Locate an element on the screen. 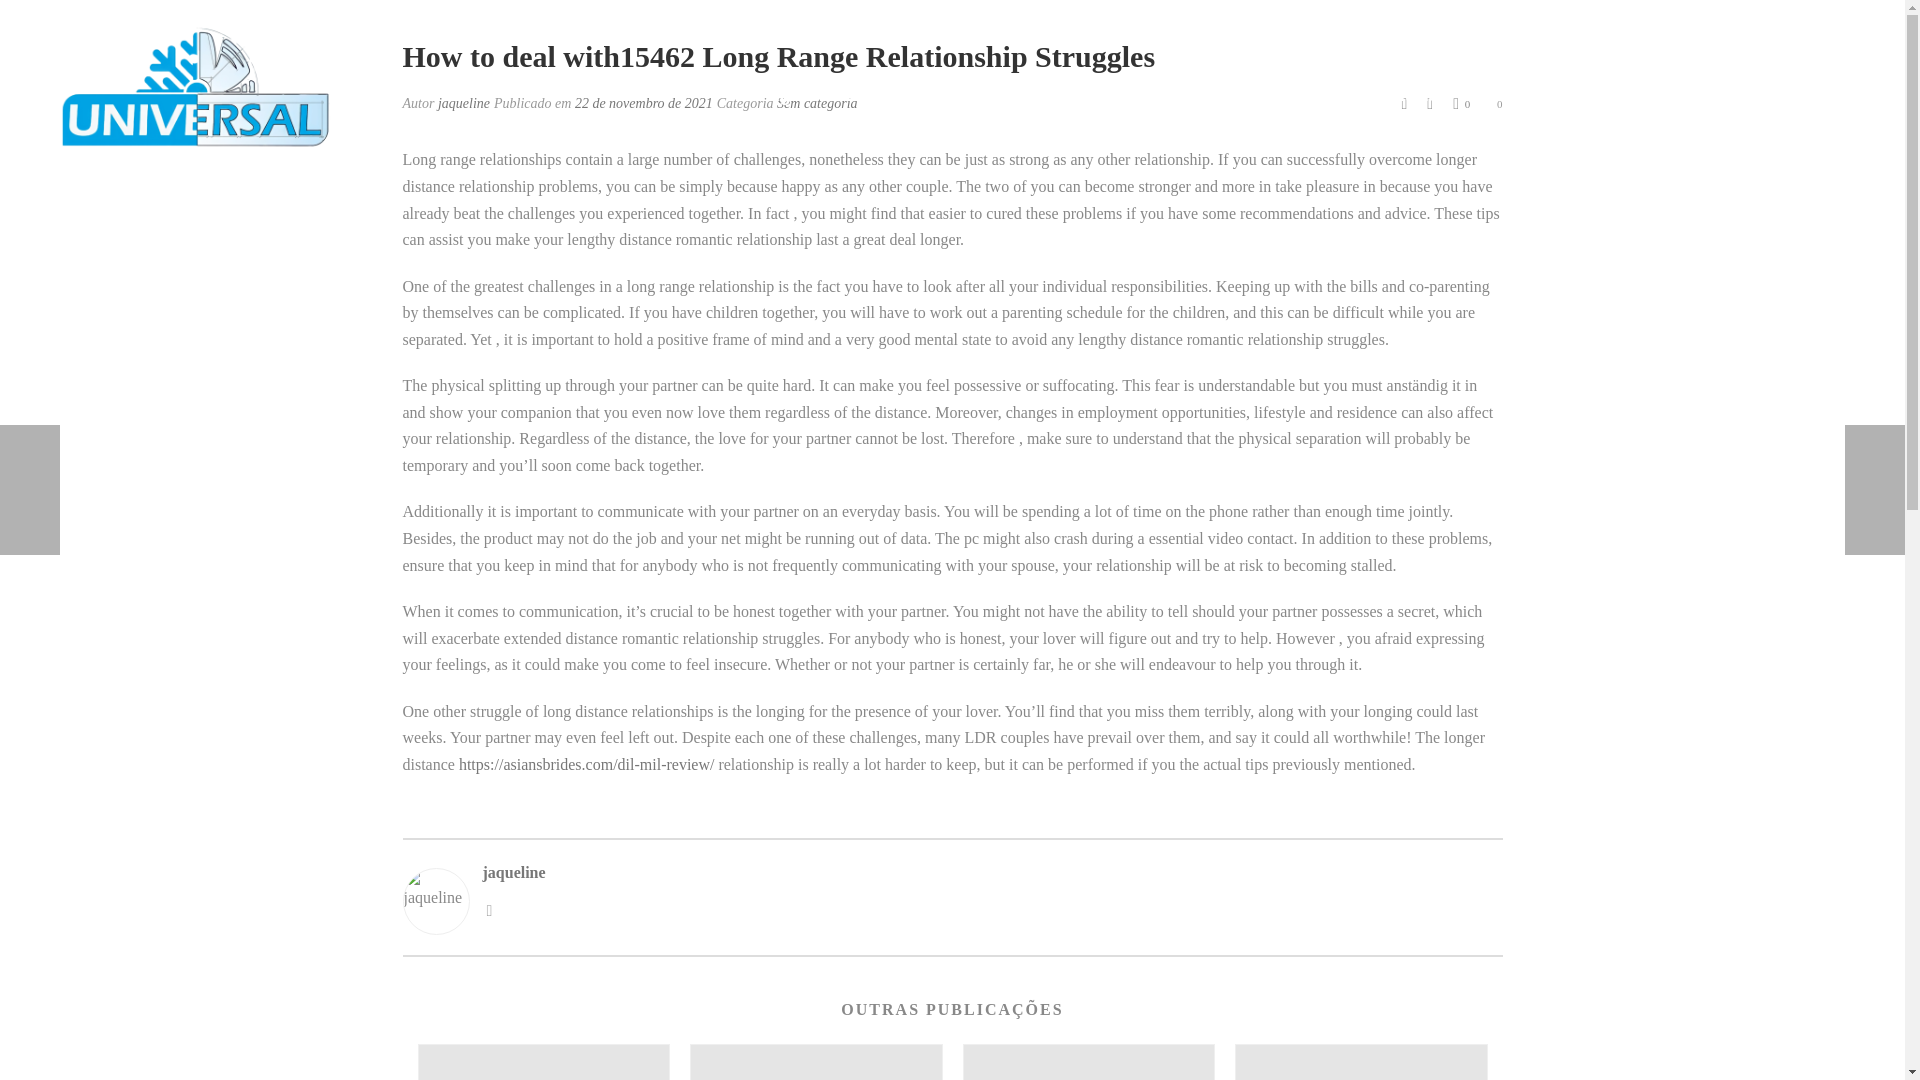 The image size is (1920, 1080). jaqueline is located at coordinates (463, 104).